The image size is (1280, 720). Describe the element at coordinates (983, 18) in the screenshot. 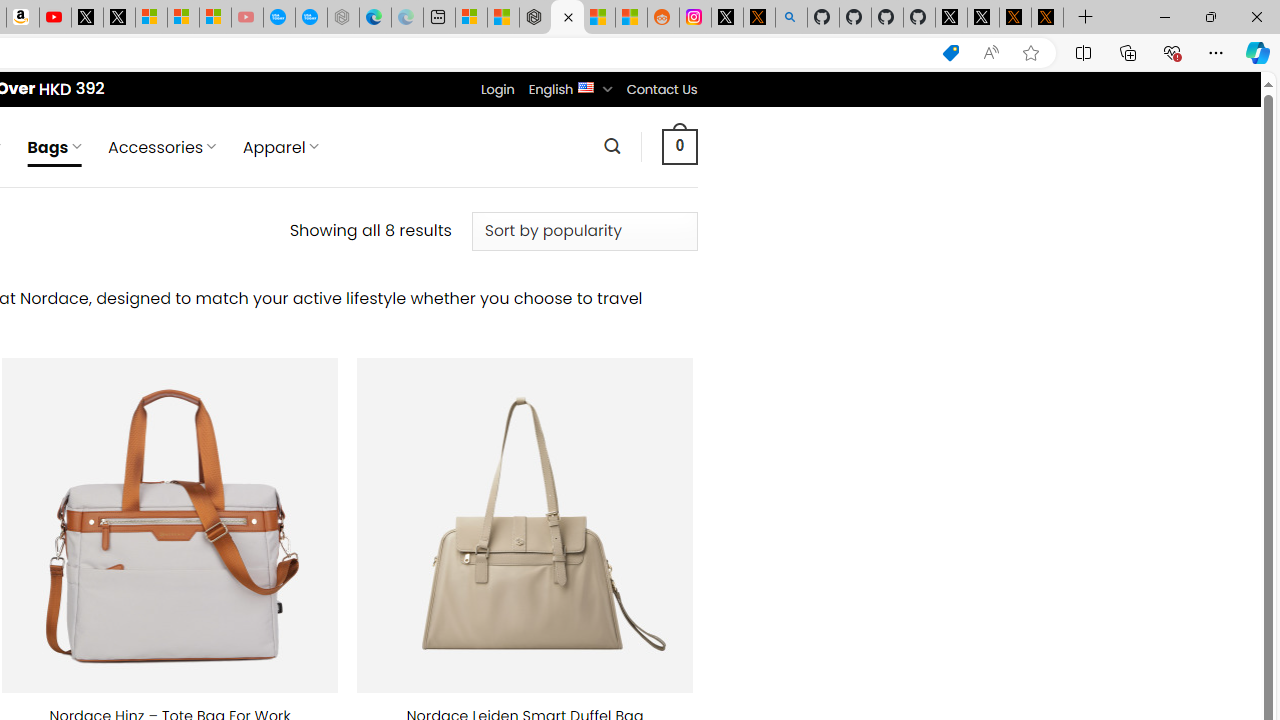

I see `GitHub (@github) / X` at that location.